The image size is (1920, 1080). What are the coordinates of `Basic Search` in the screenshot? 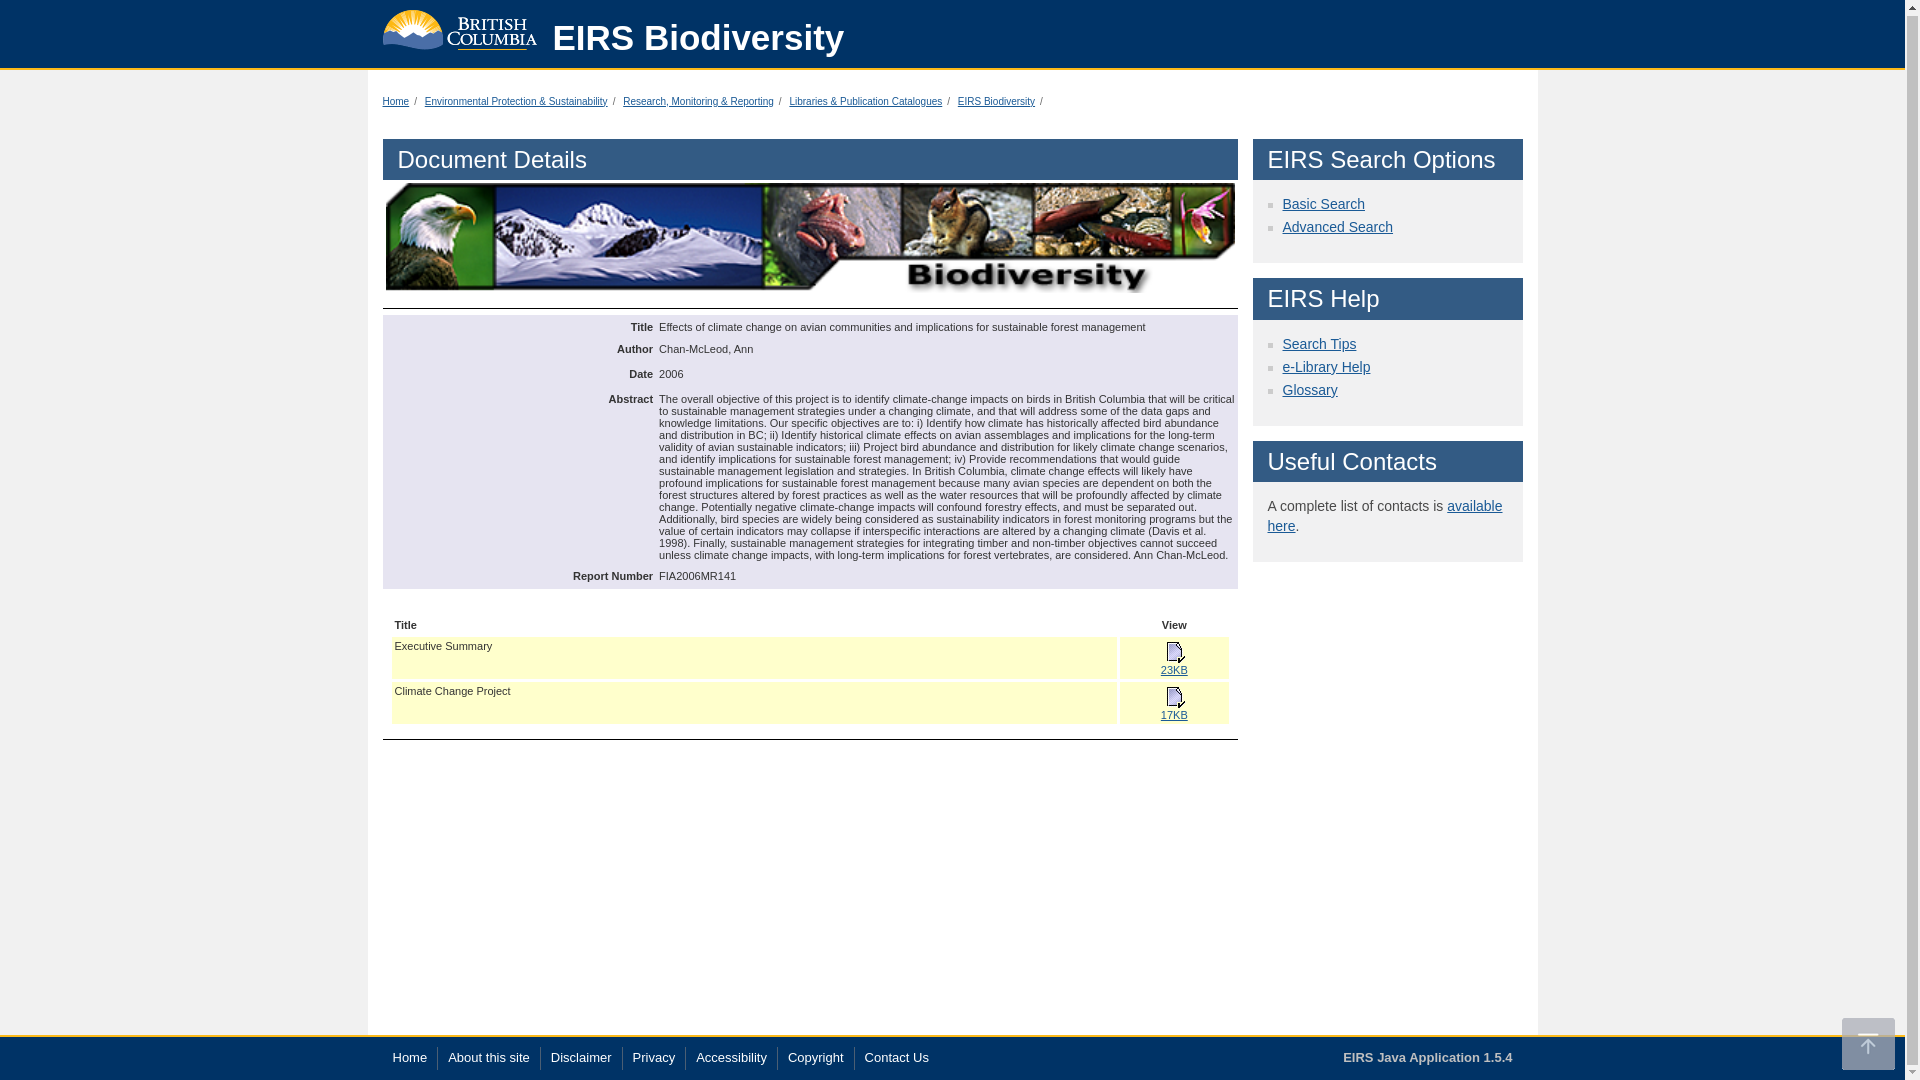 It's located at (1322, 203).